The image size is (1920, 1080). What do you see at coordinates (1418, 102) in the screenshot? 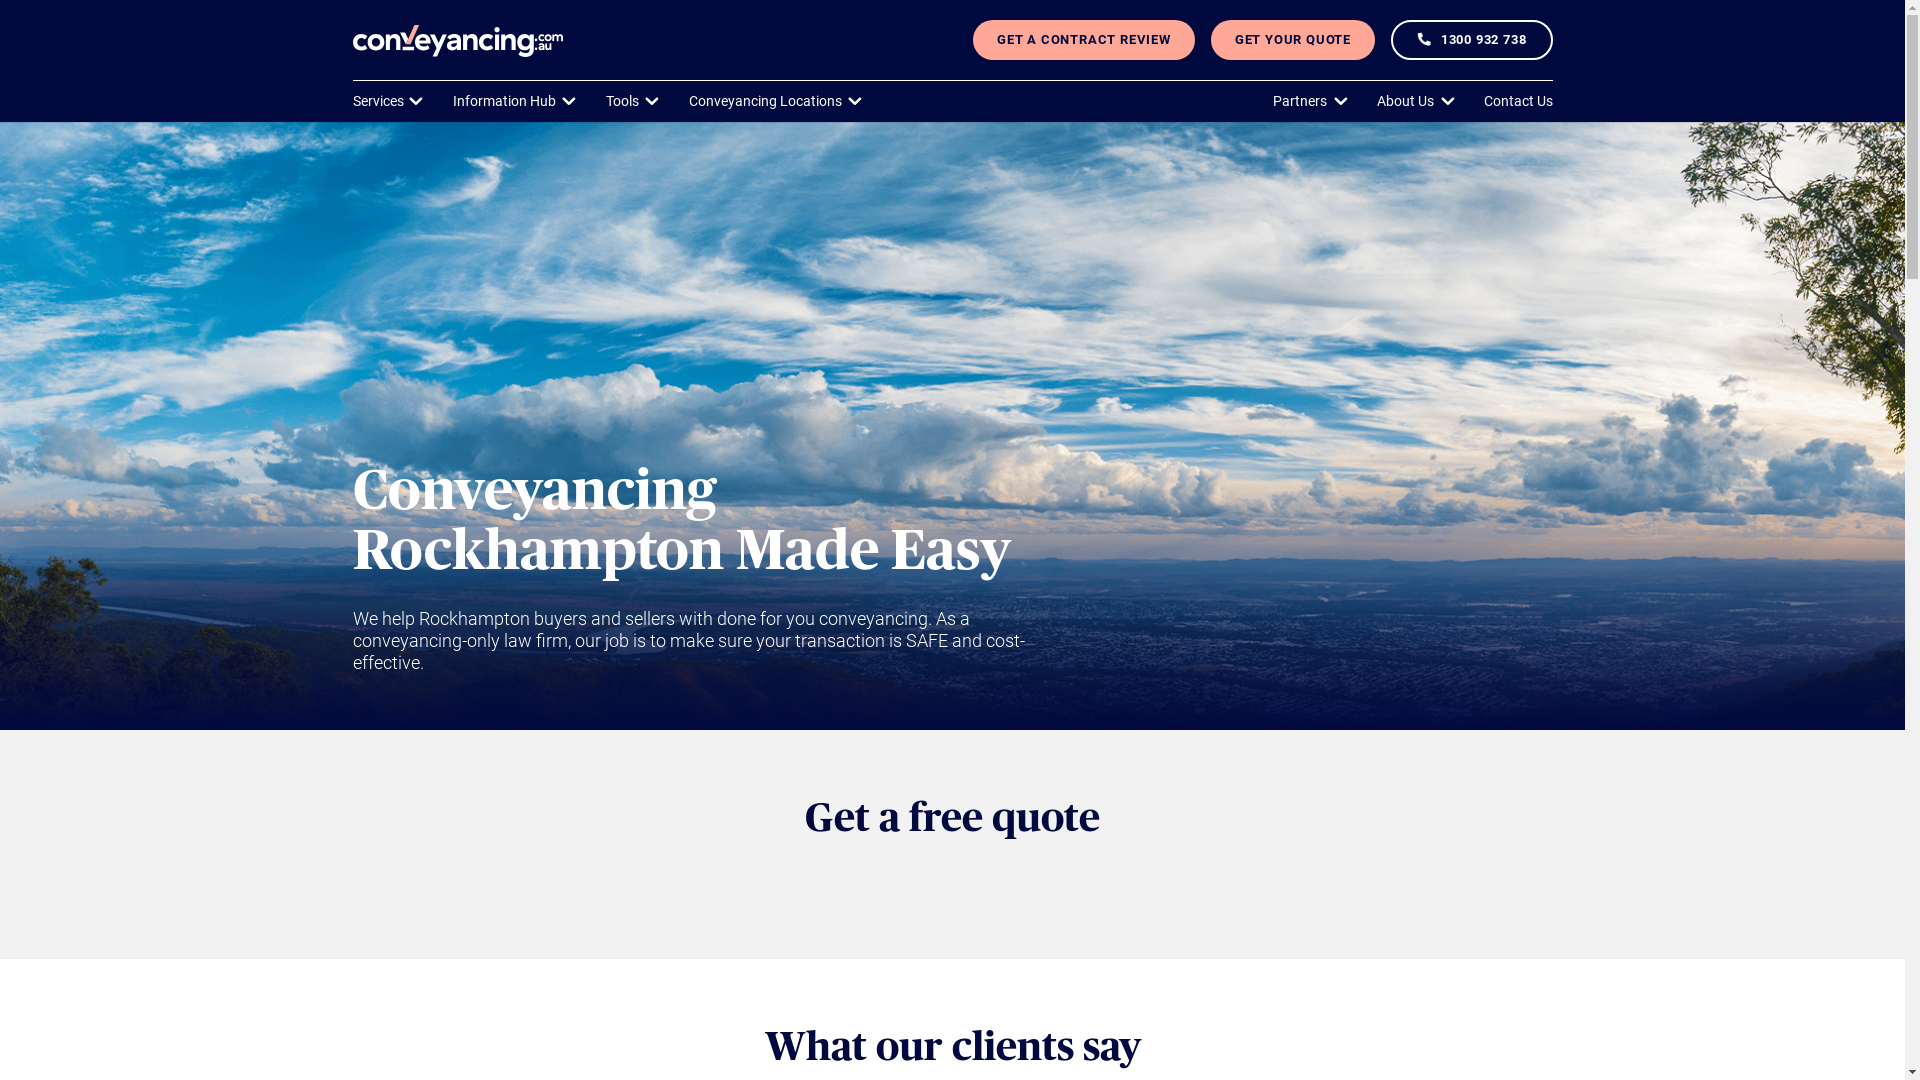
I see `About Us` at bounding box center [1418, 102].